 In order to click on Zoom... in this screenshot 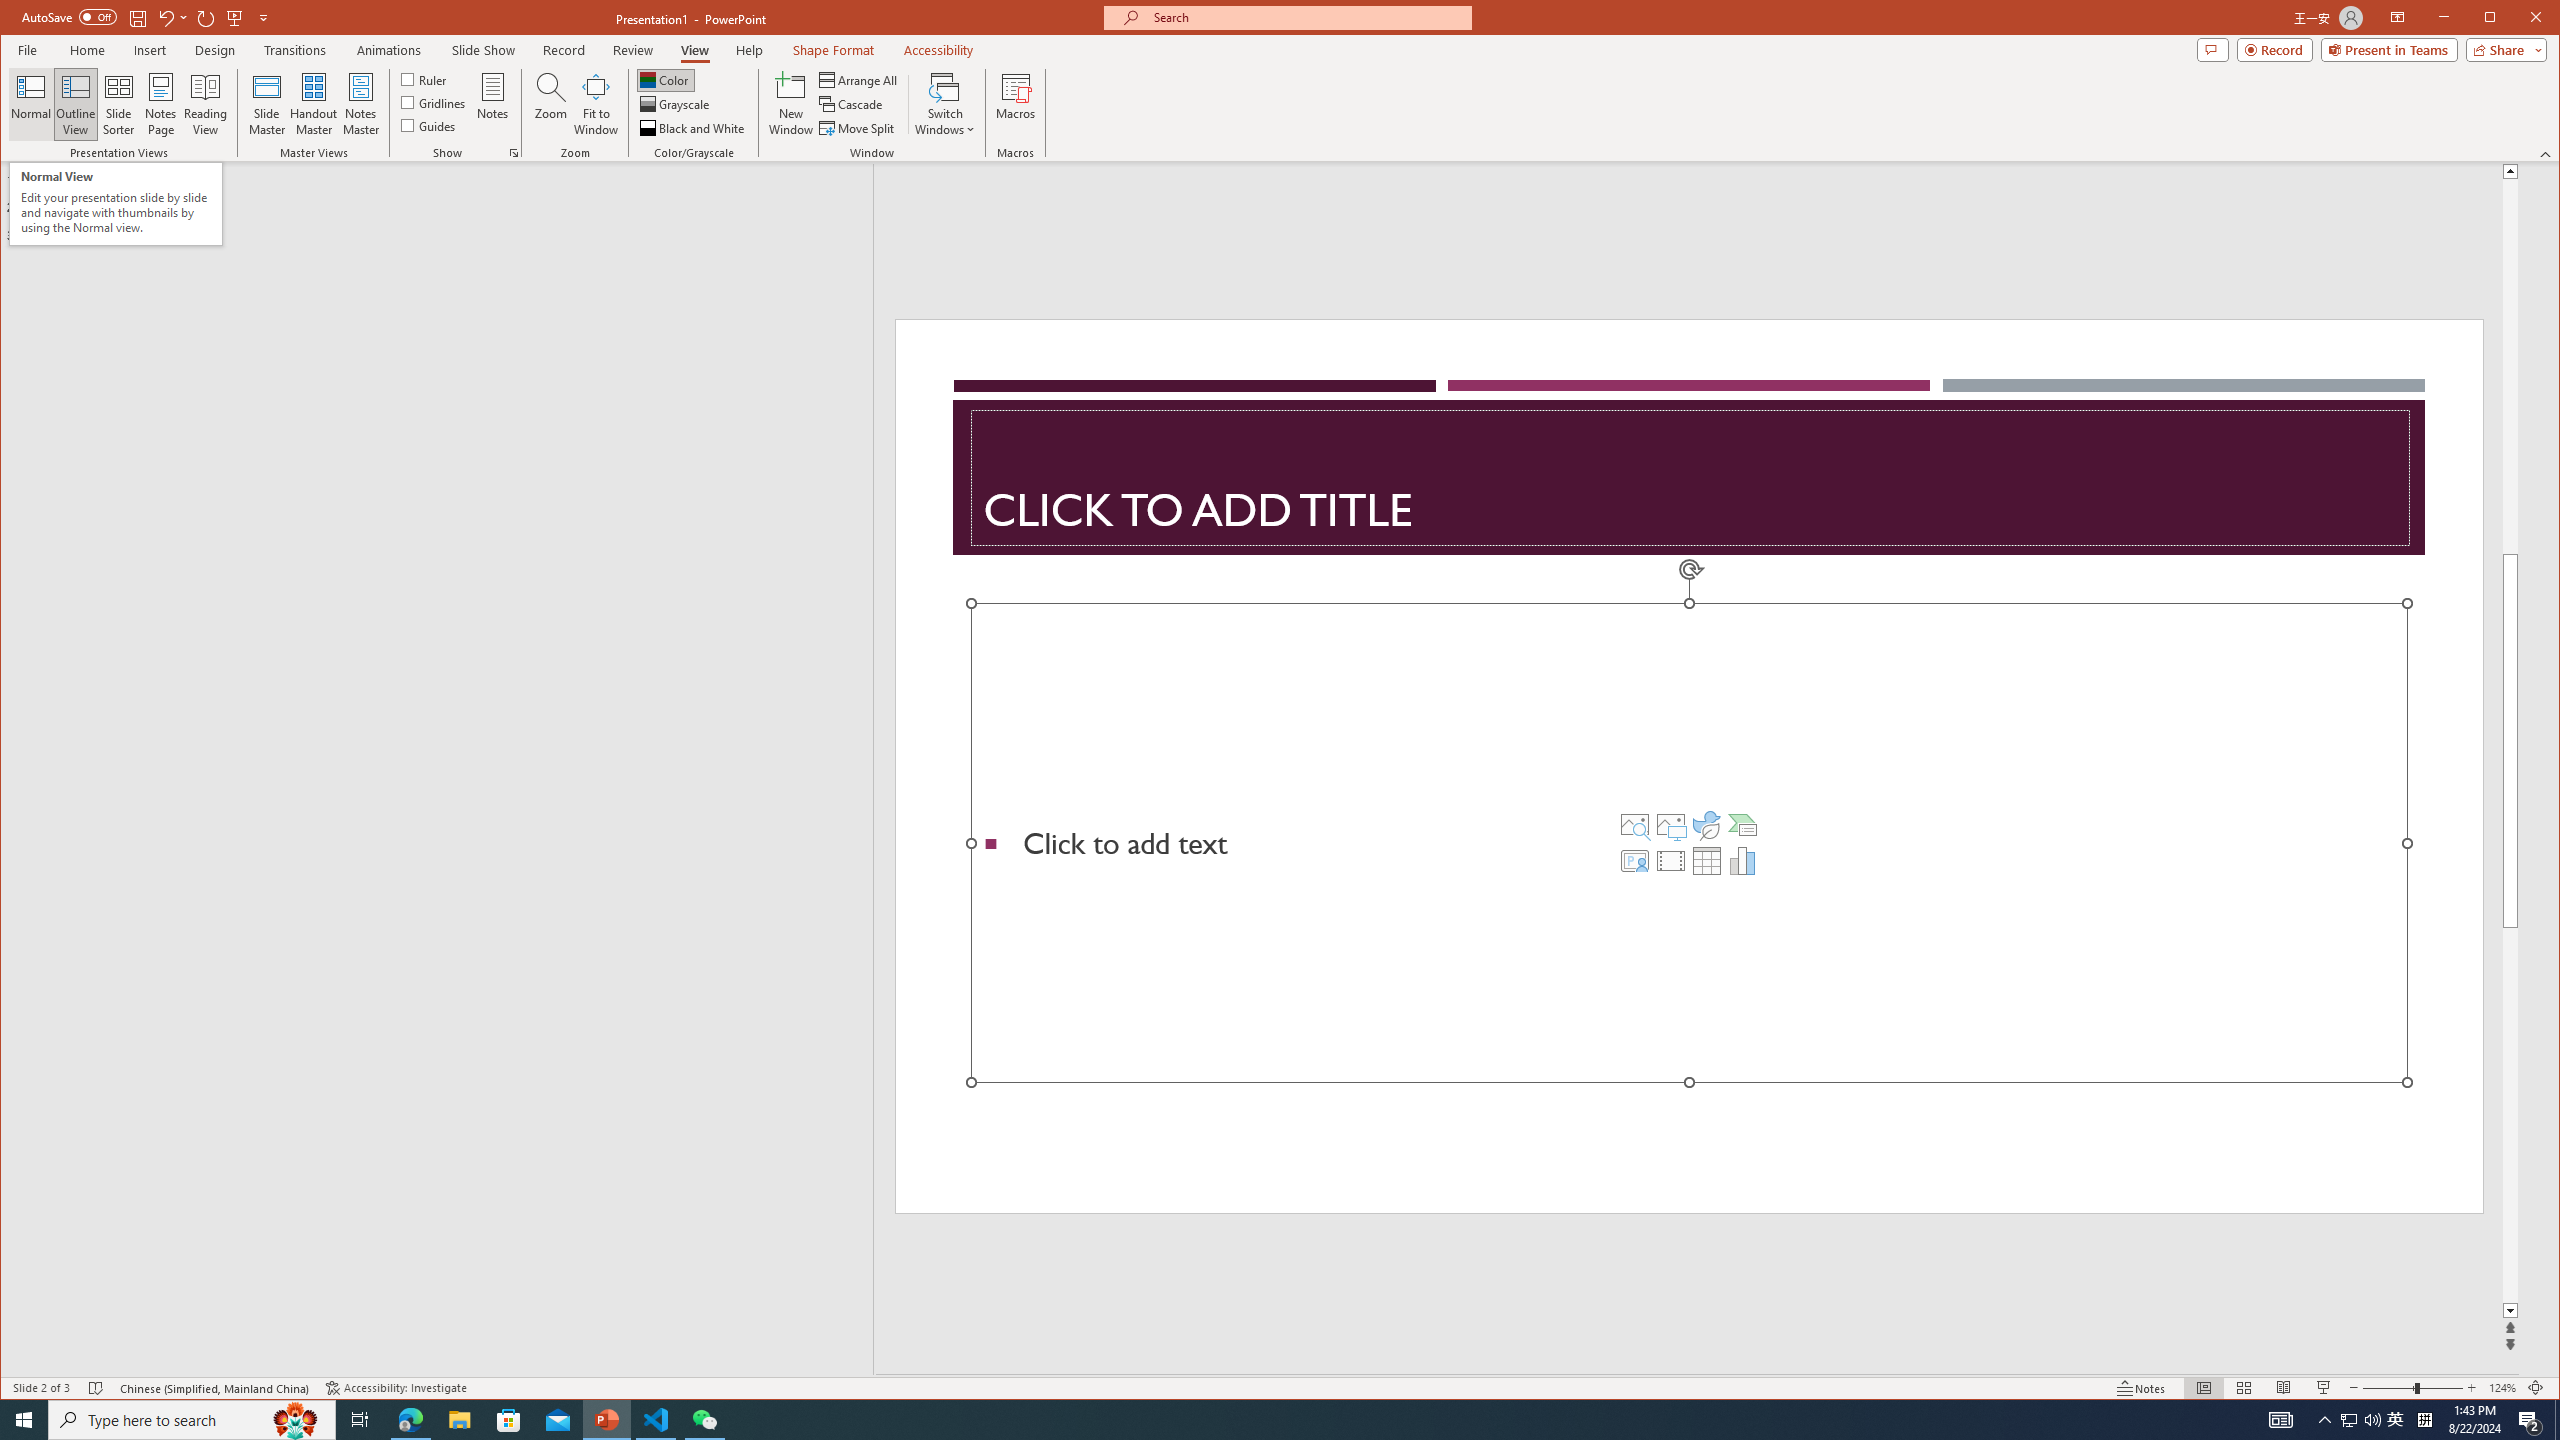, I will do `click(550, 104)`.